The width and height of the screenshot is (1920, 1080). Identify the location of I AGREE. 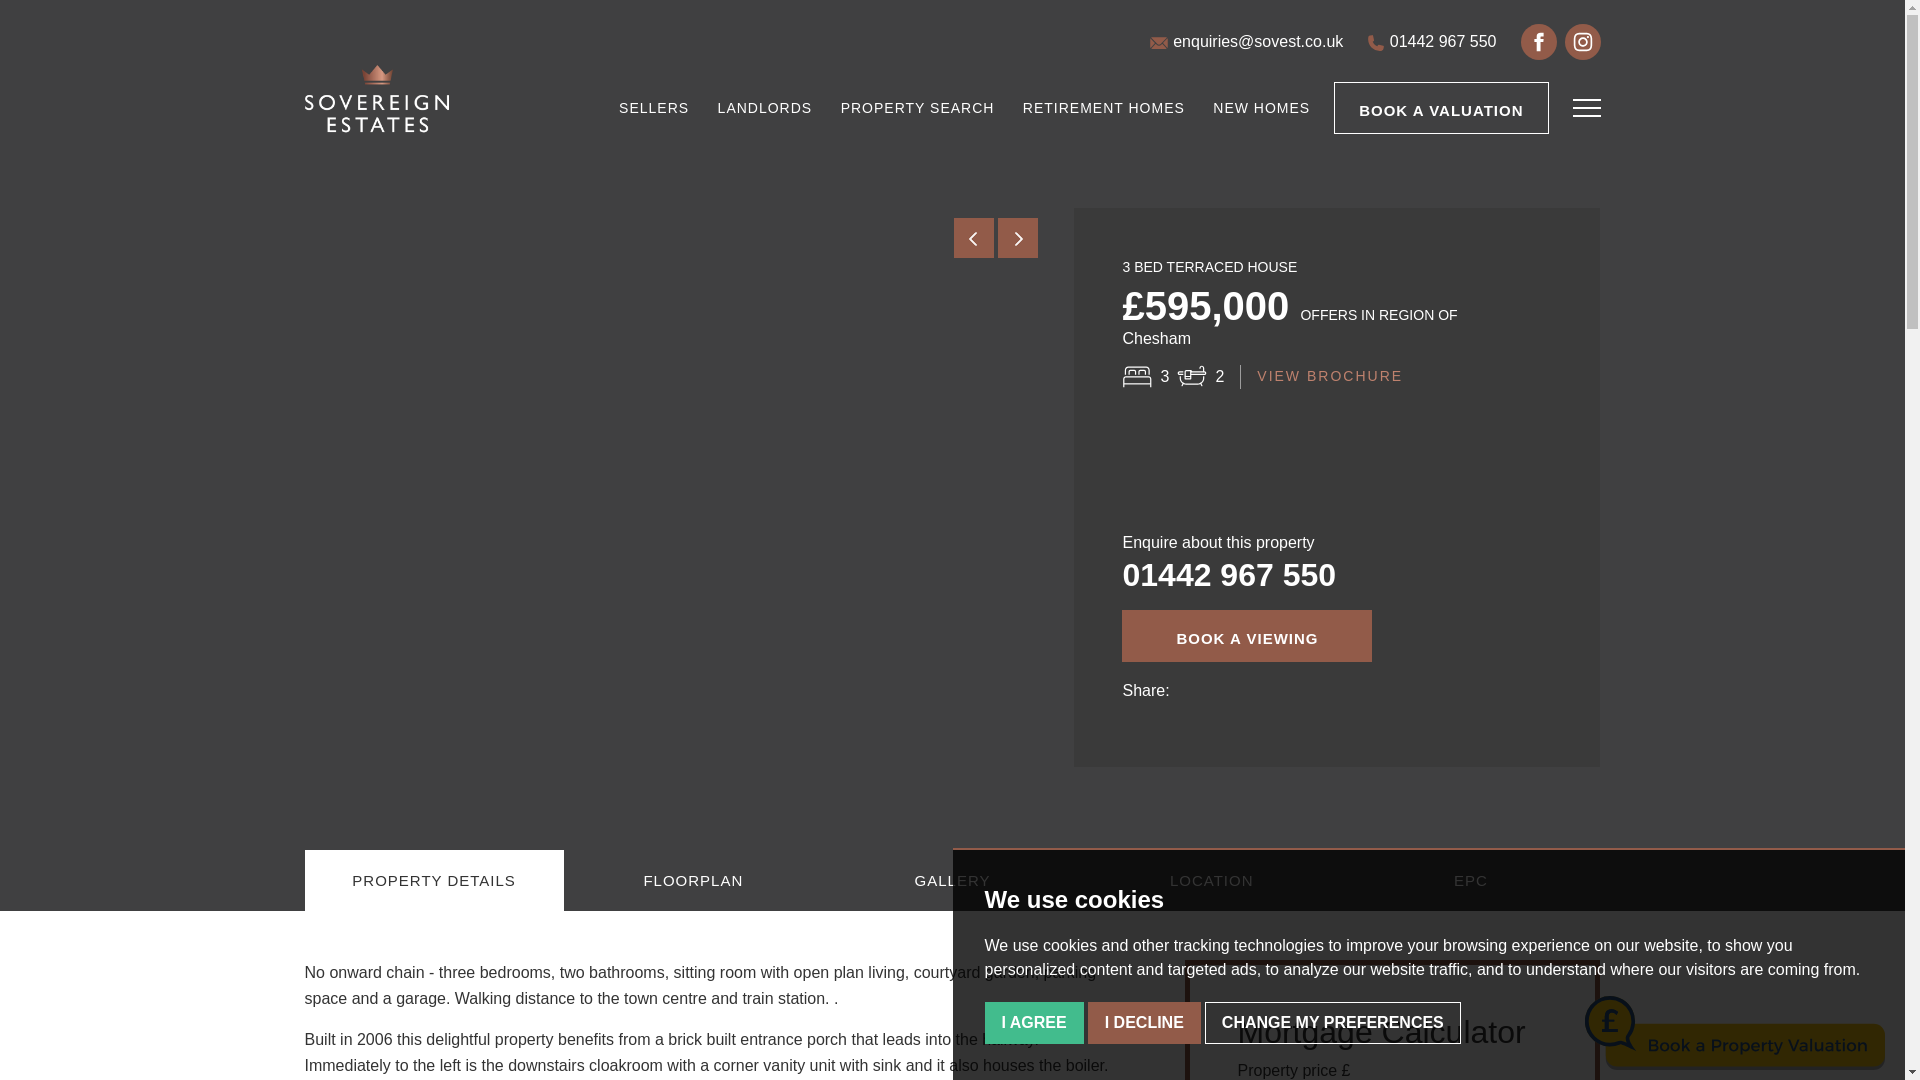
(1032, 1023).